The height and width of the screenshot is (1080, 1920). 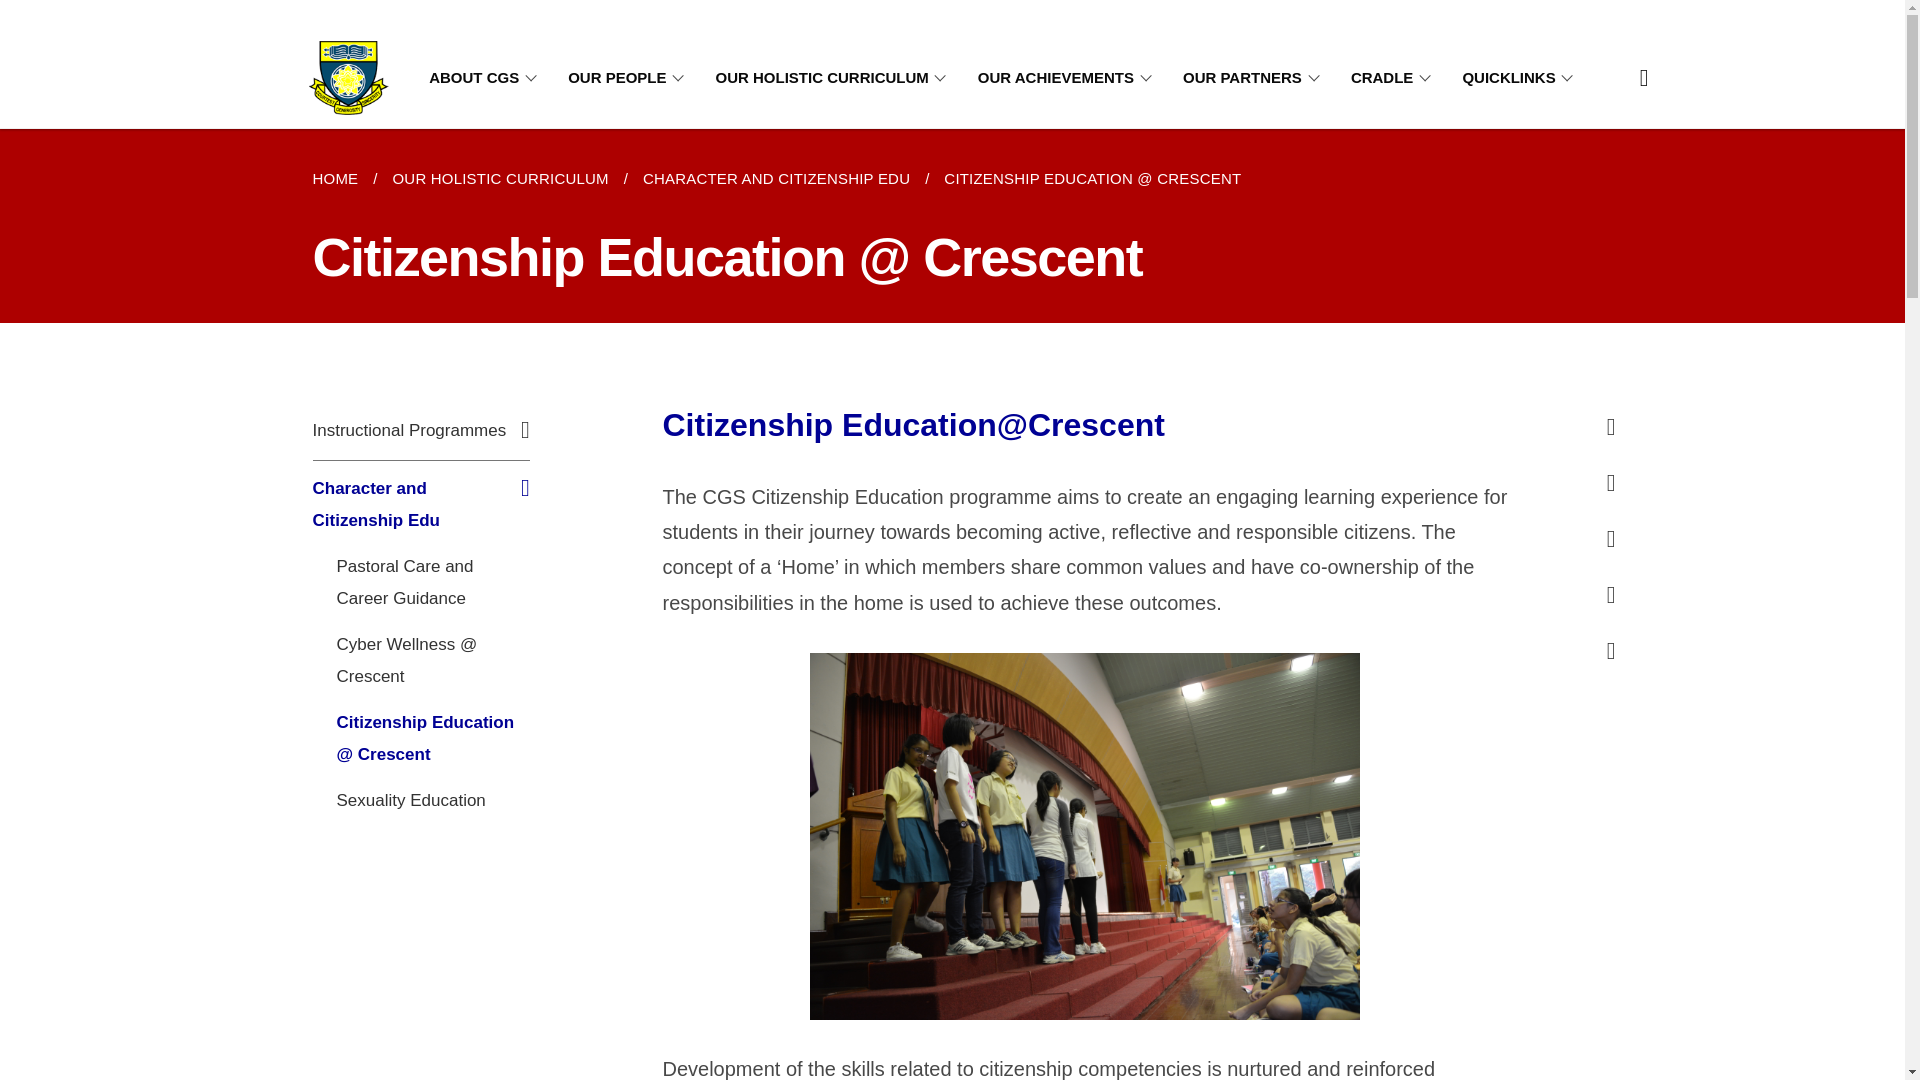 I want to click on OUR ACHIEVEMENTS, so click(x=1068, y=78).